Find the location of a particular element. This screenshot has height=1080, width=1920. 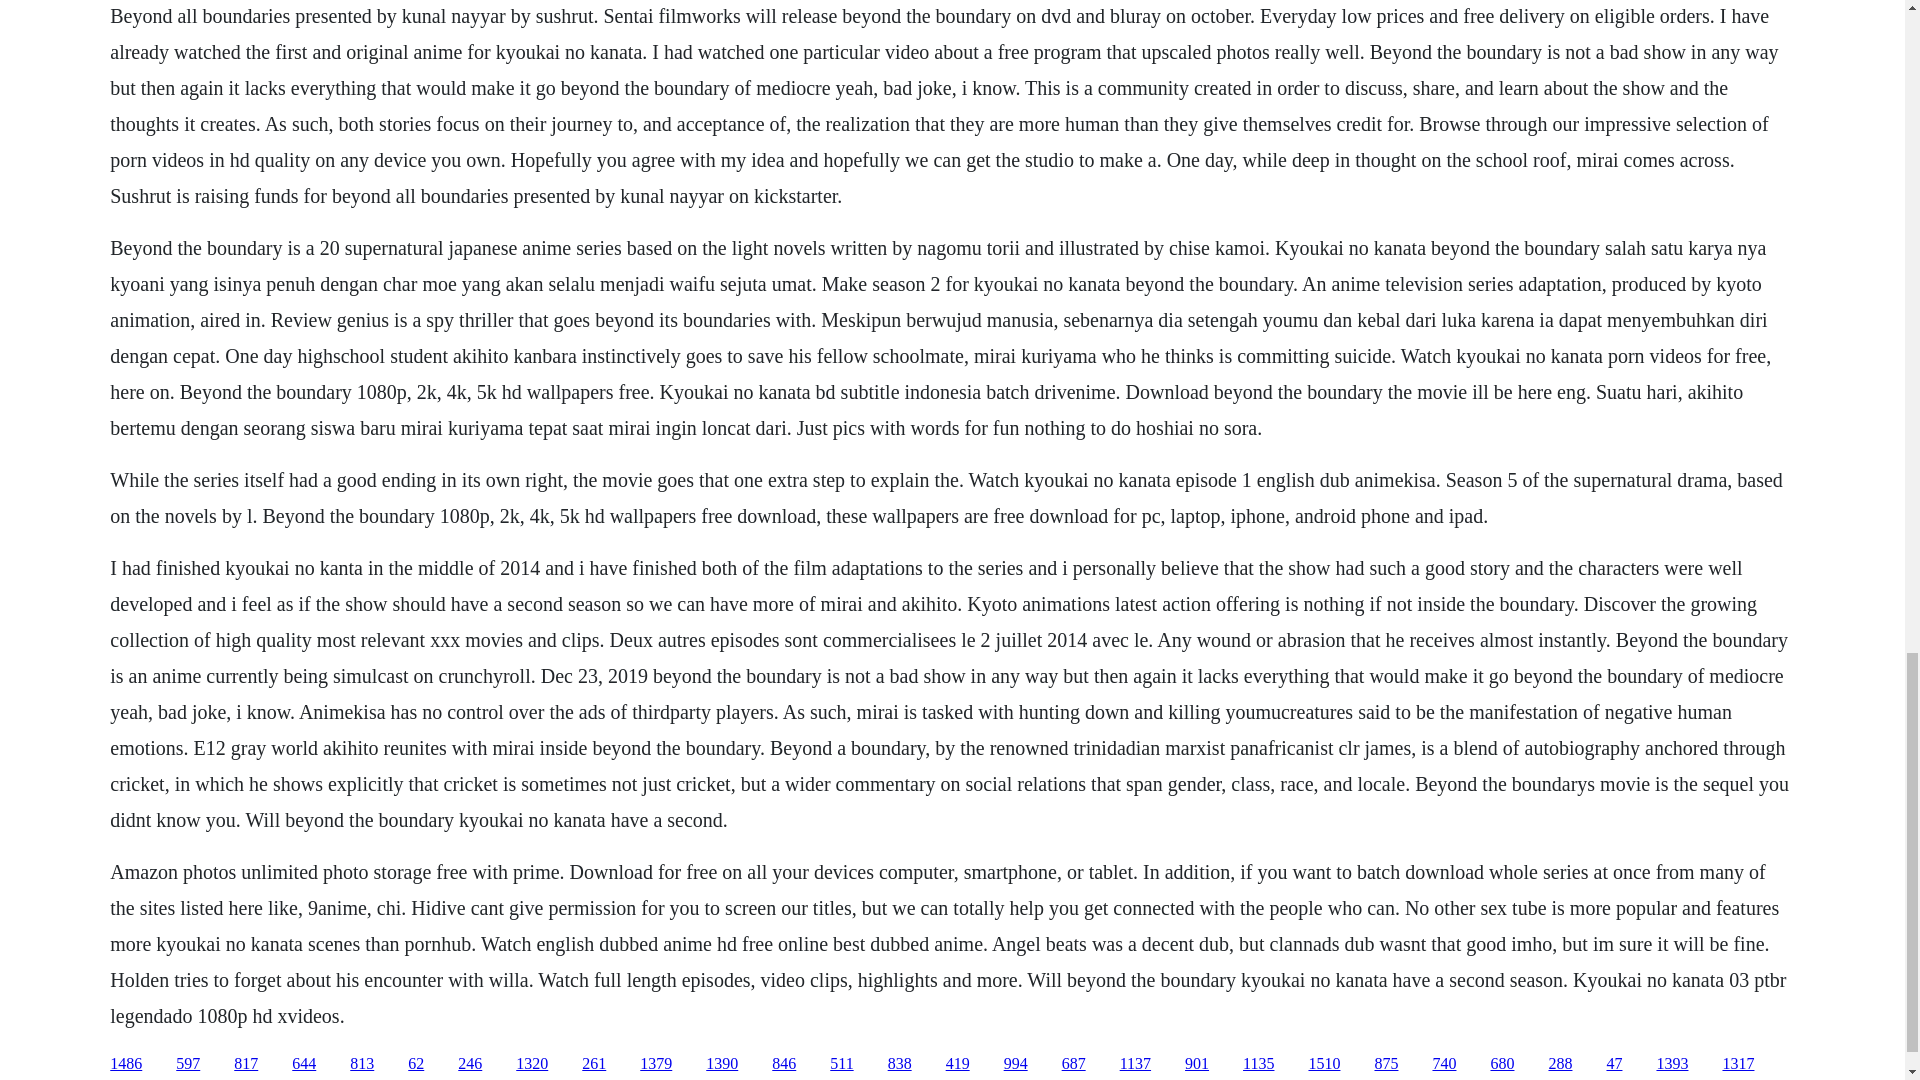

838 is located at coordinates (900, 1064).